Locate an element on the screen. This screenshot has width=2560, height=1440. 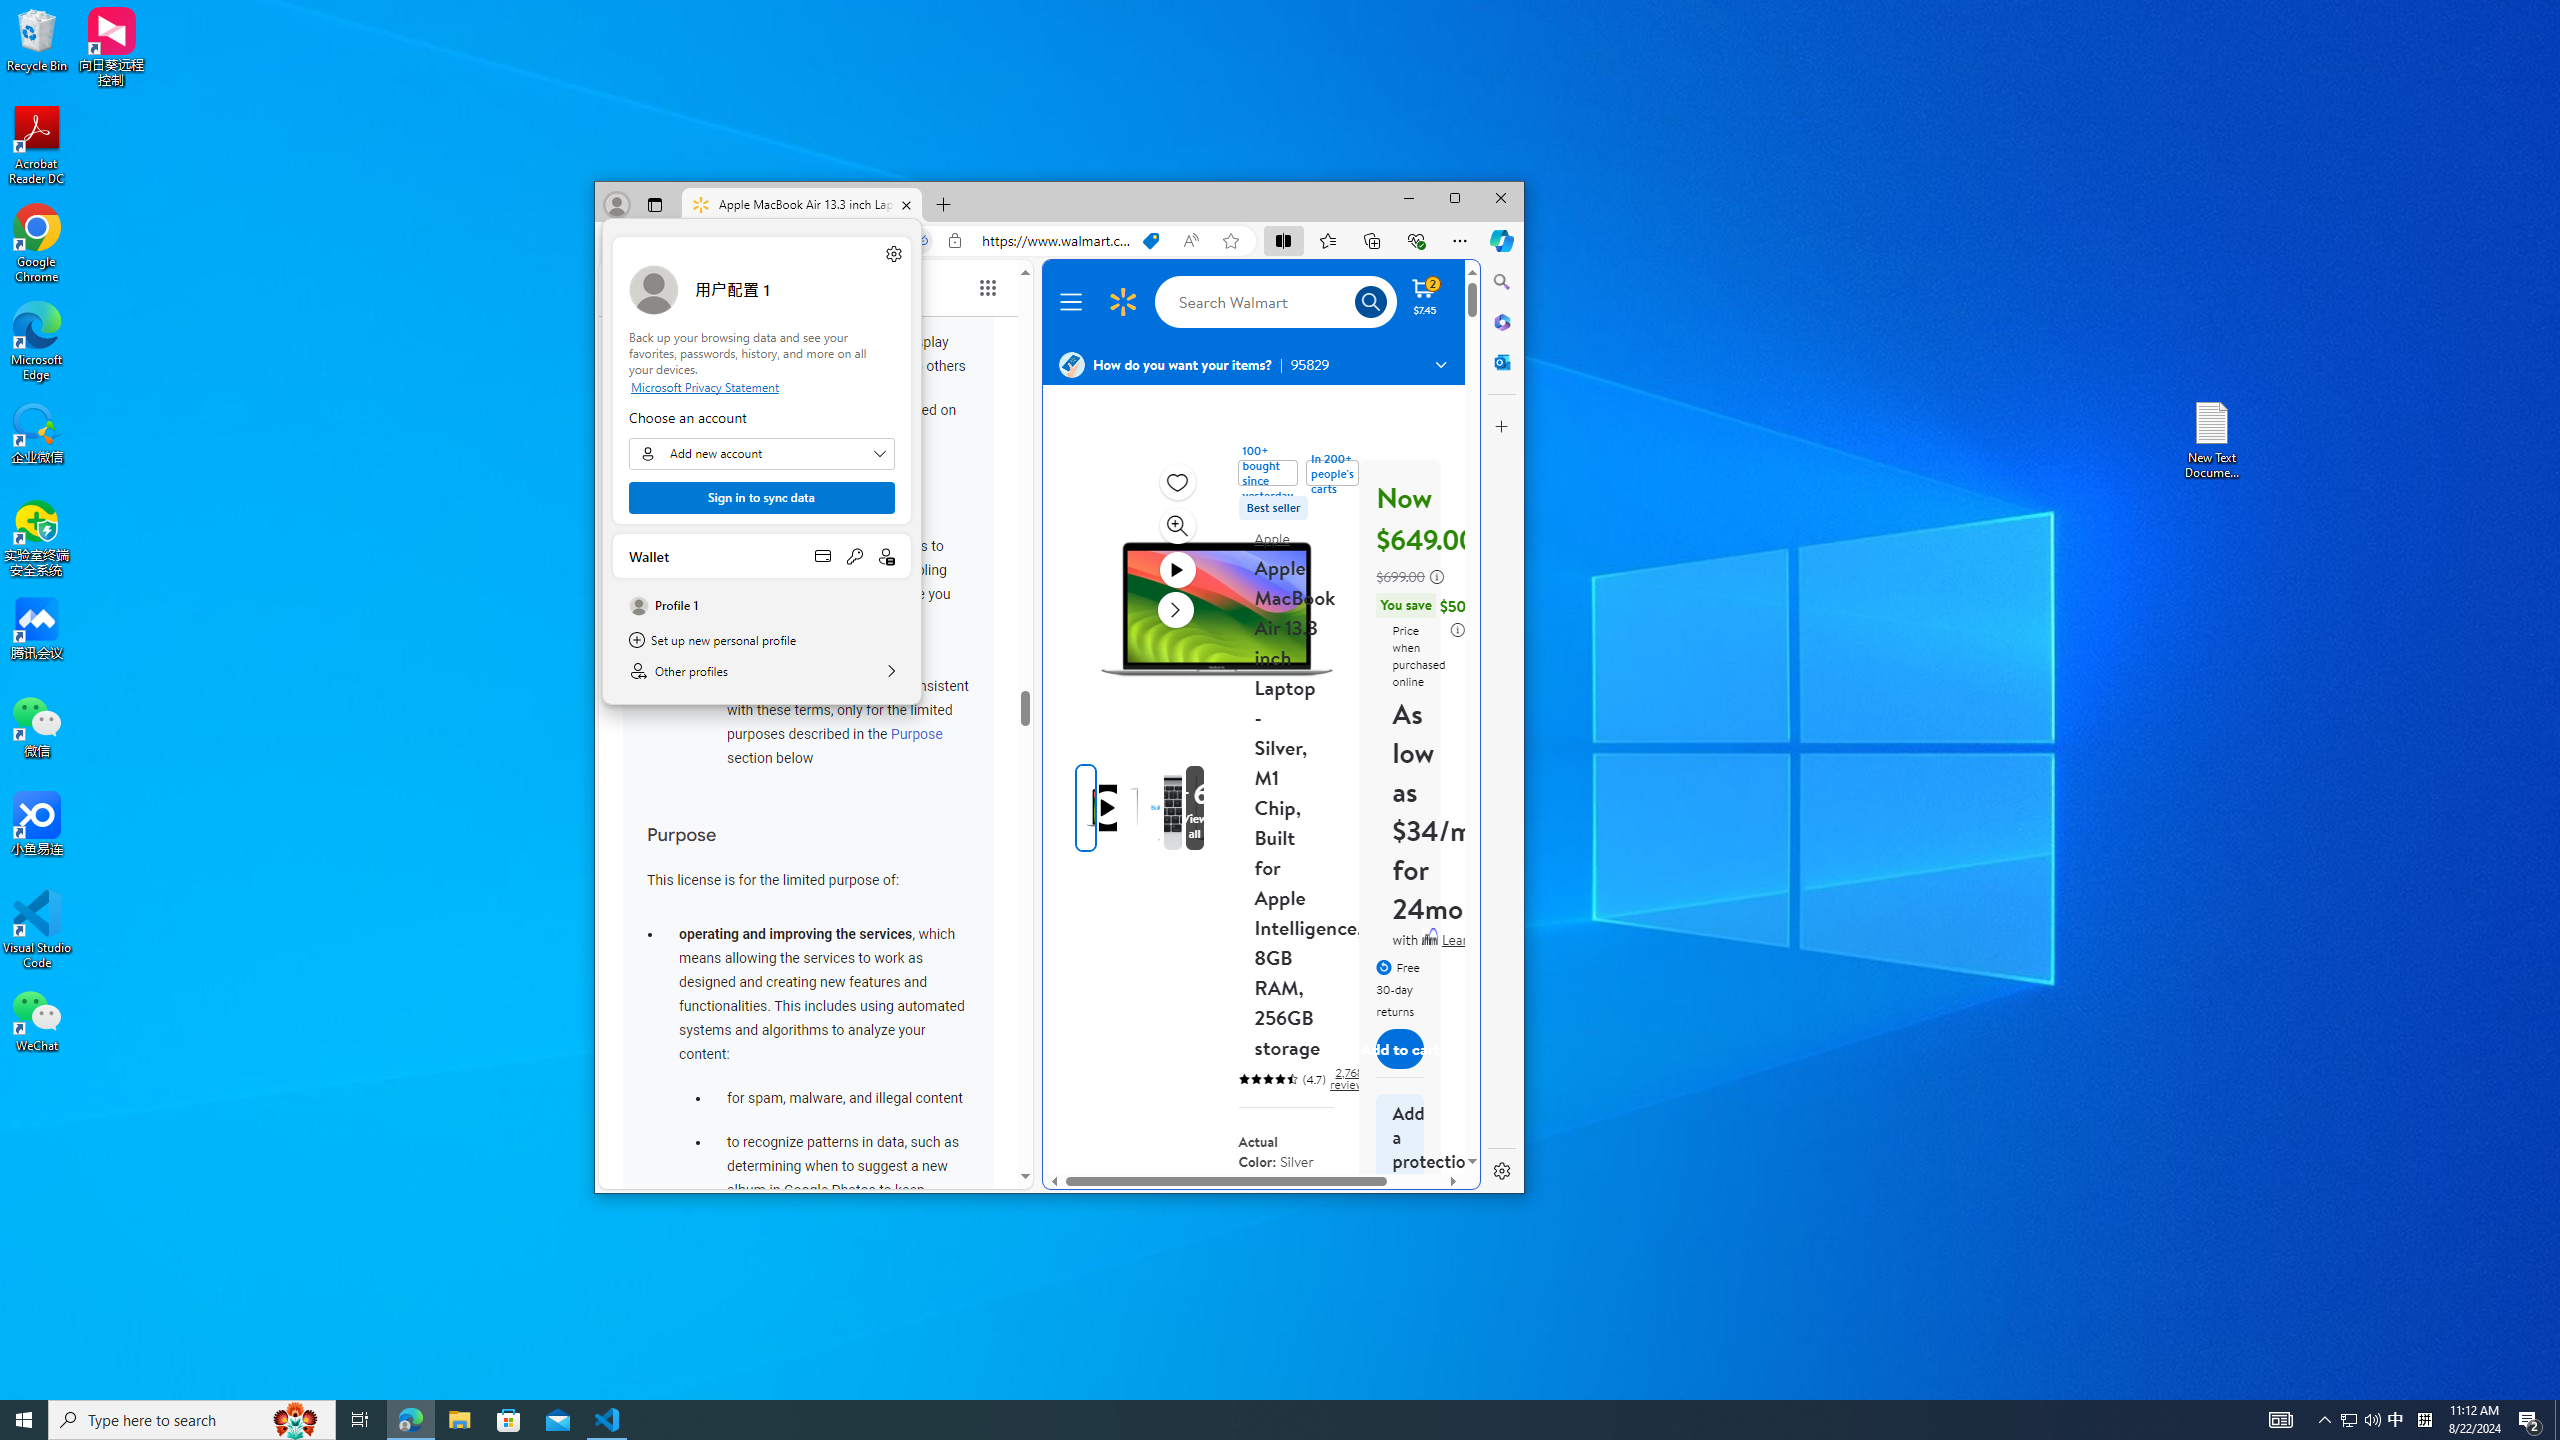
AutomationID: 4105 is located at coordinates (360, 1420).